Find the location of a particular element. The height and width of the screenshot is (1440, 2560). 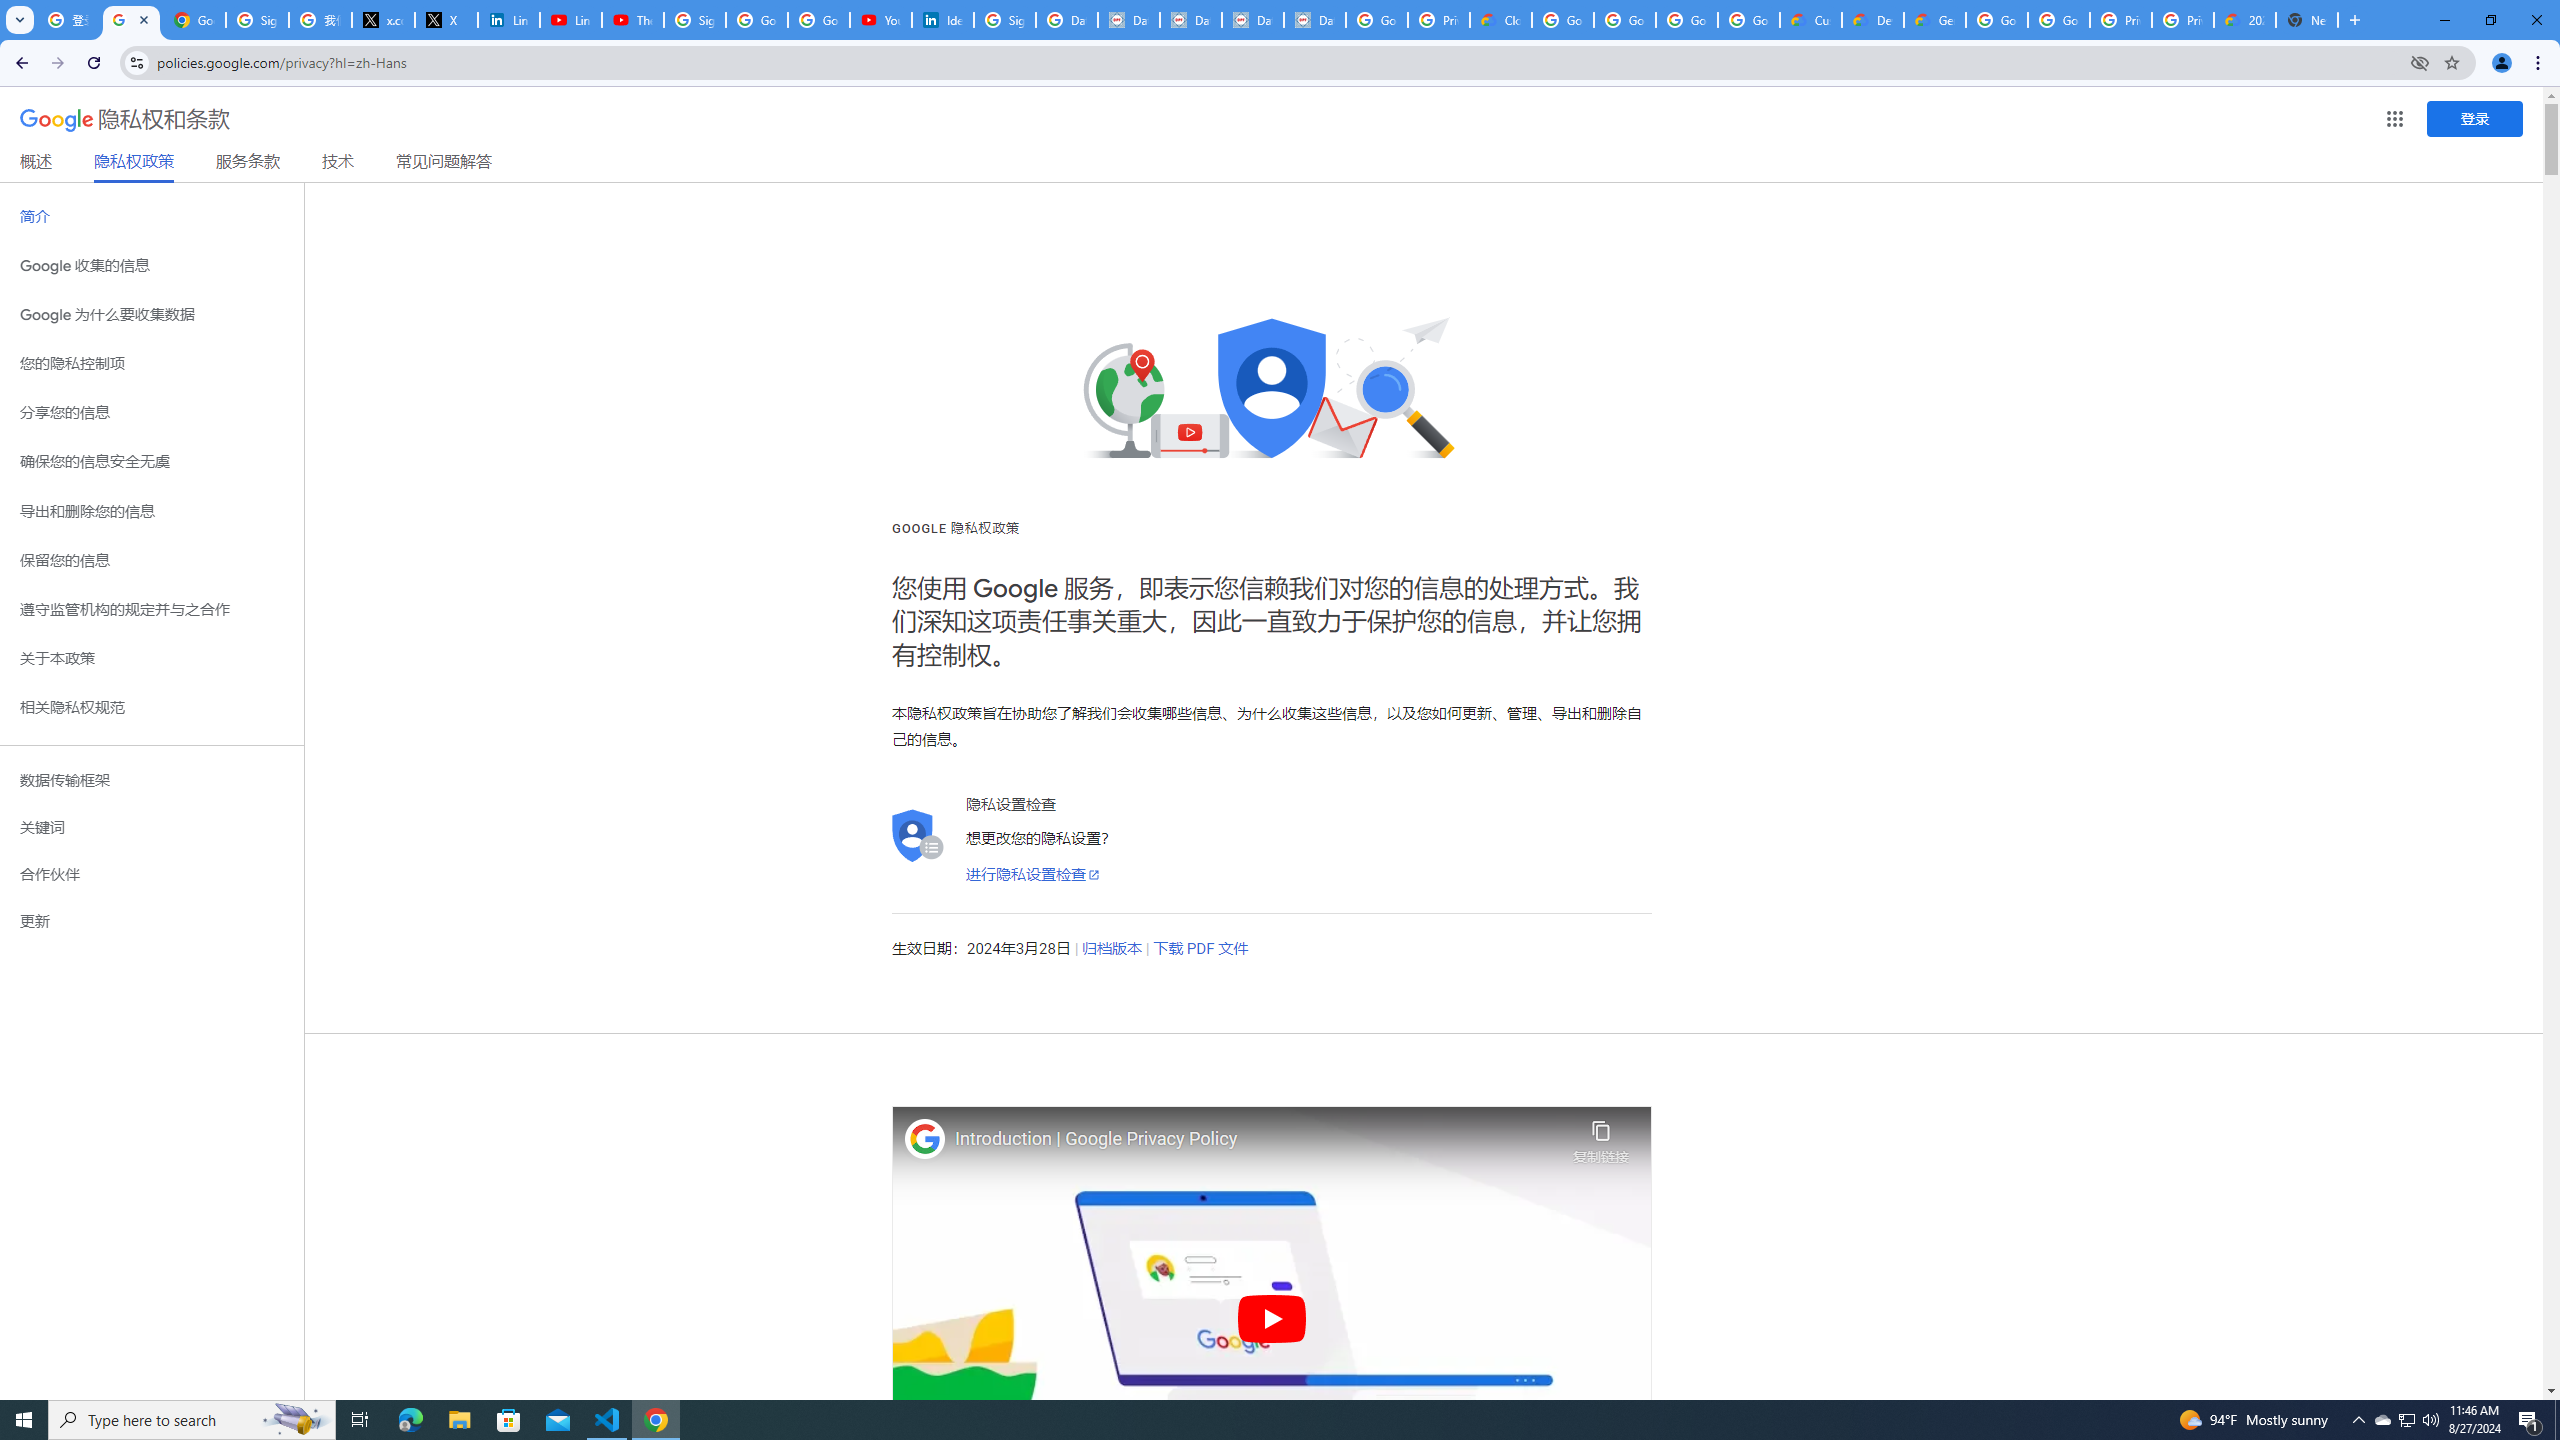

Google Workspace - Specific Terms is located at coordinates (1750, 20).